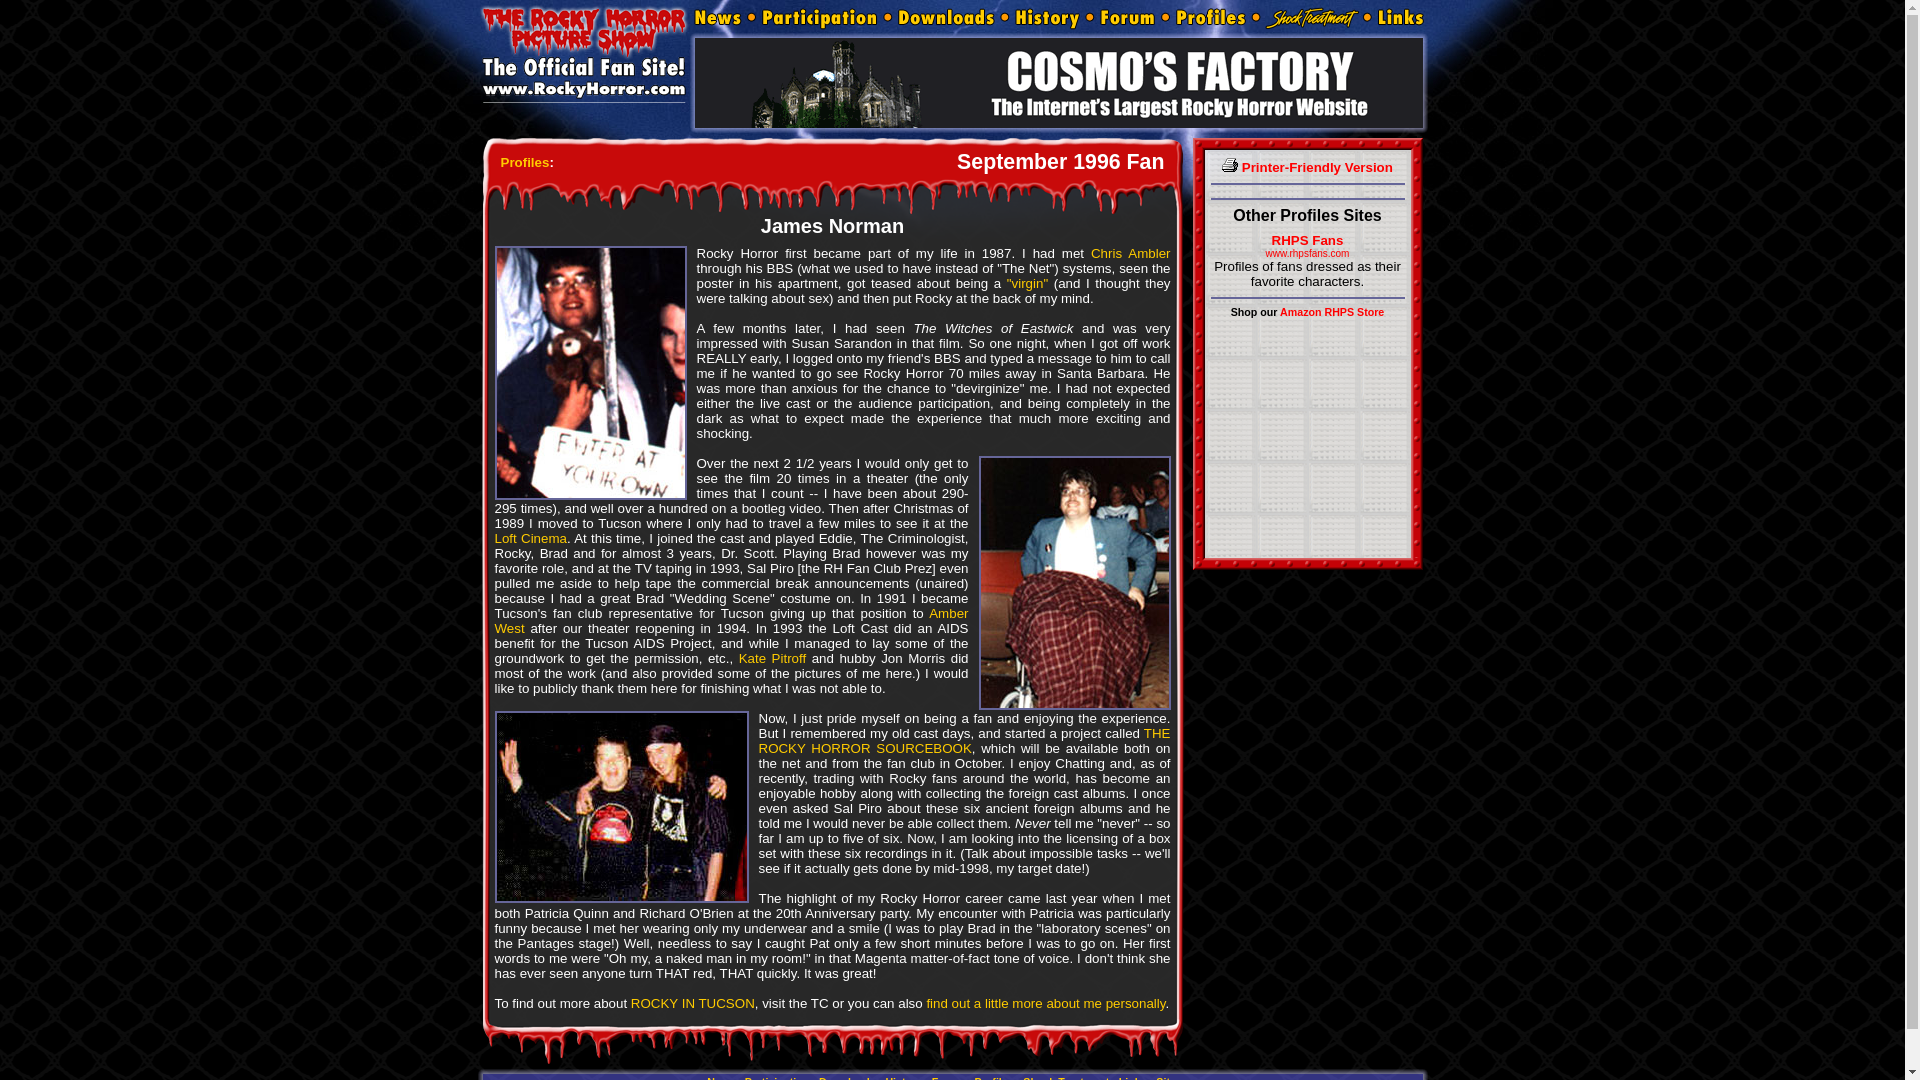 This screenshot has height=1080, width=1920. What do you see at coordinates (777, 1078) in the screenshot?
I see `Participation` at bounding box center [777, 1078].